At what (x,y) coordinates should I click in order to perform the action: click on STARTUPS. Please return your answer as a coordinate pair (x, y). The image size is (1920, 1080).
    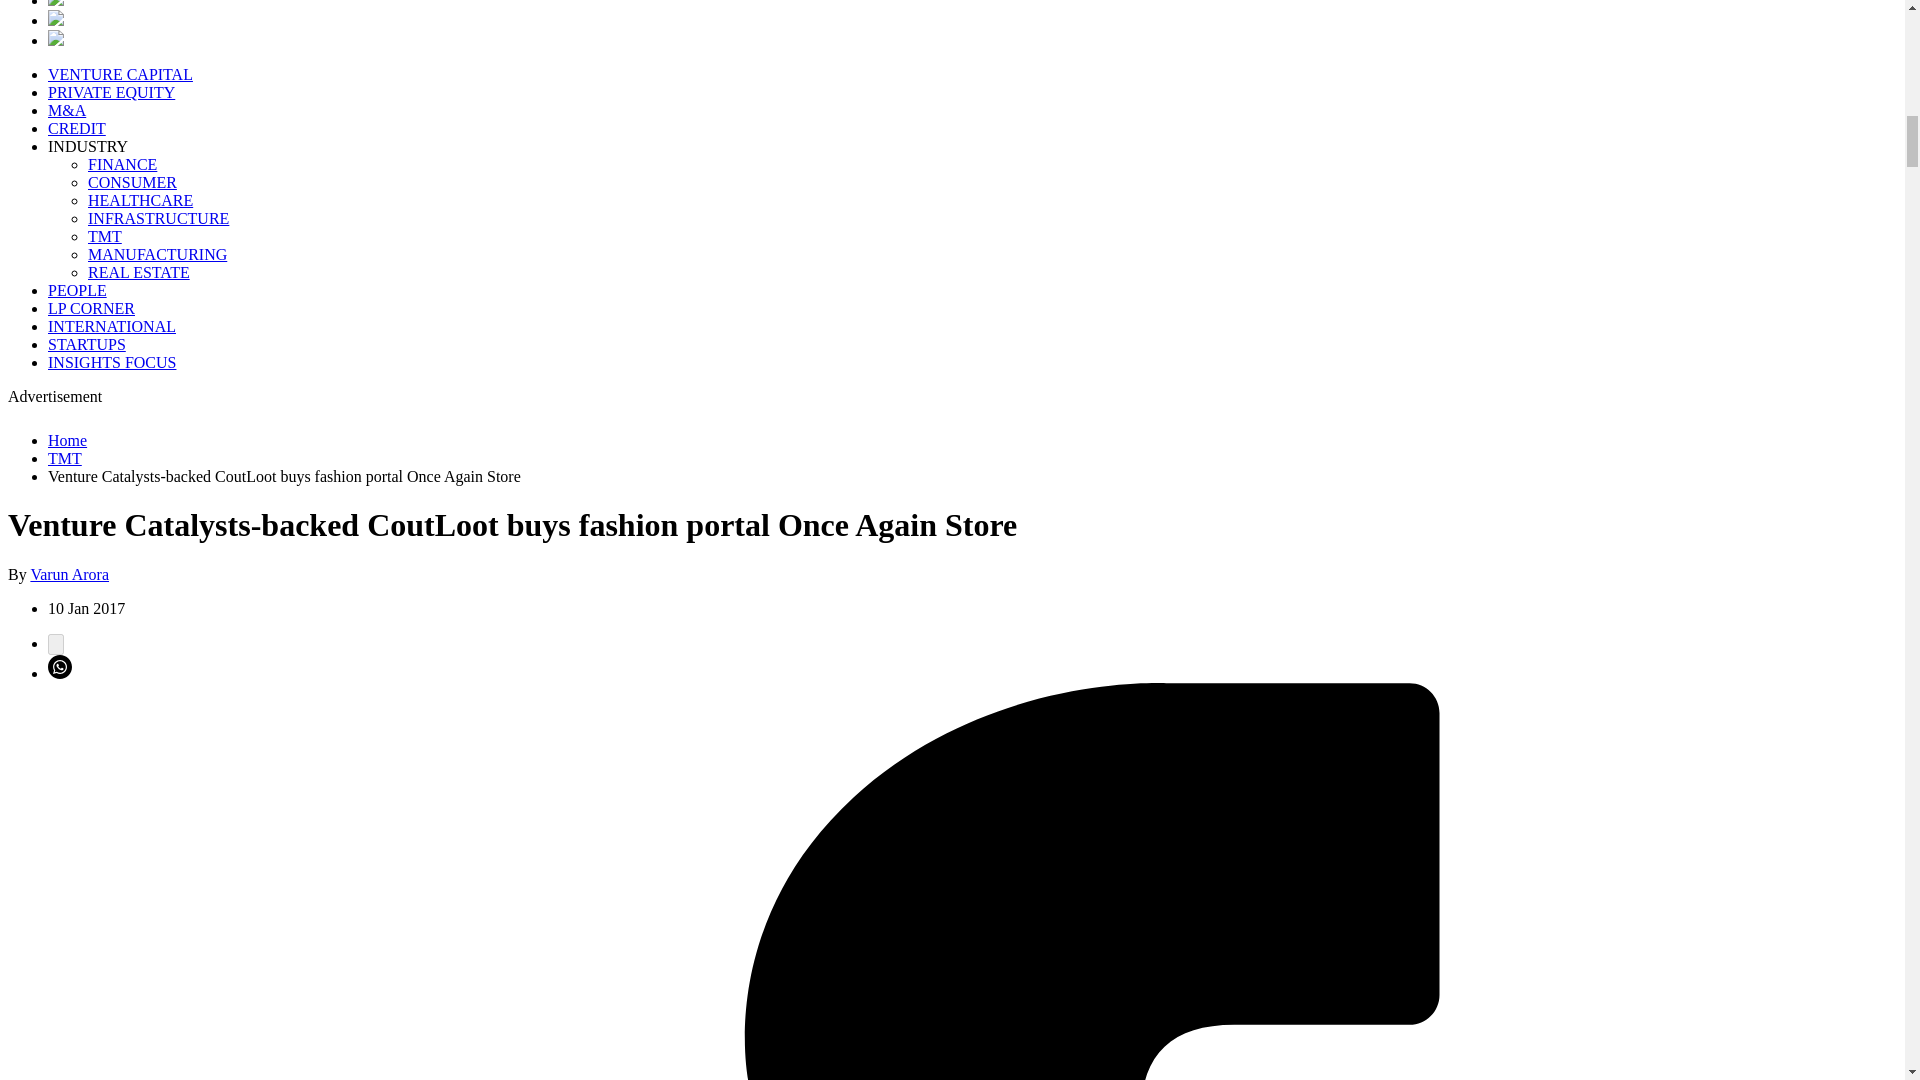
    Looking at the image, I should click on (87, 344).